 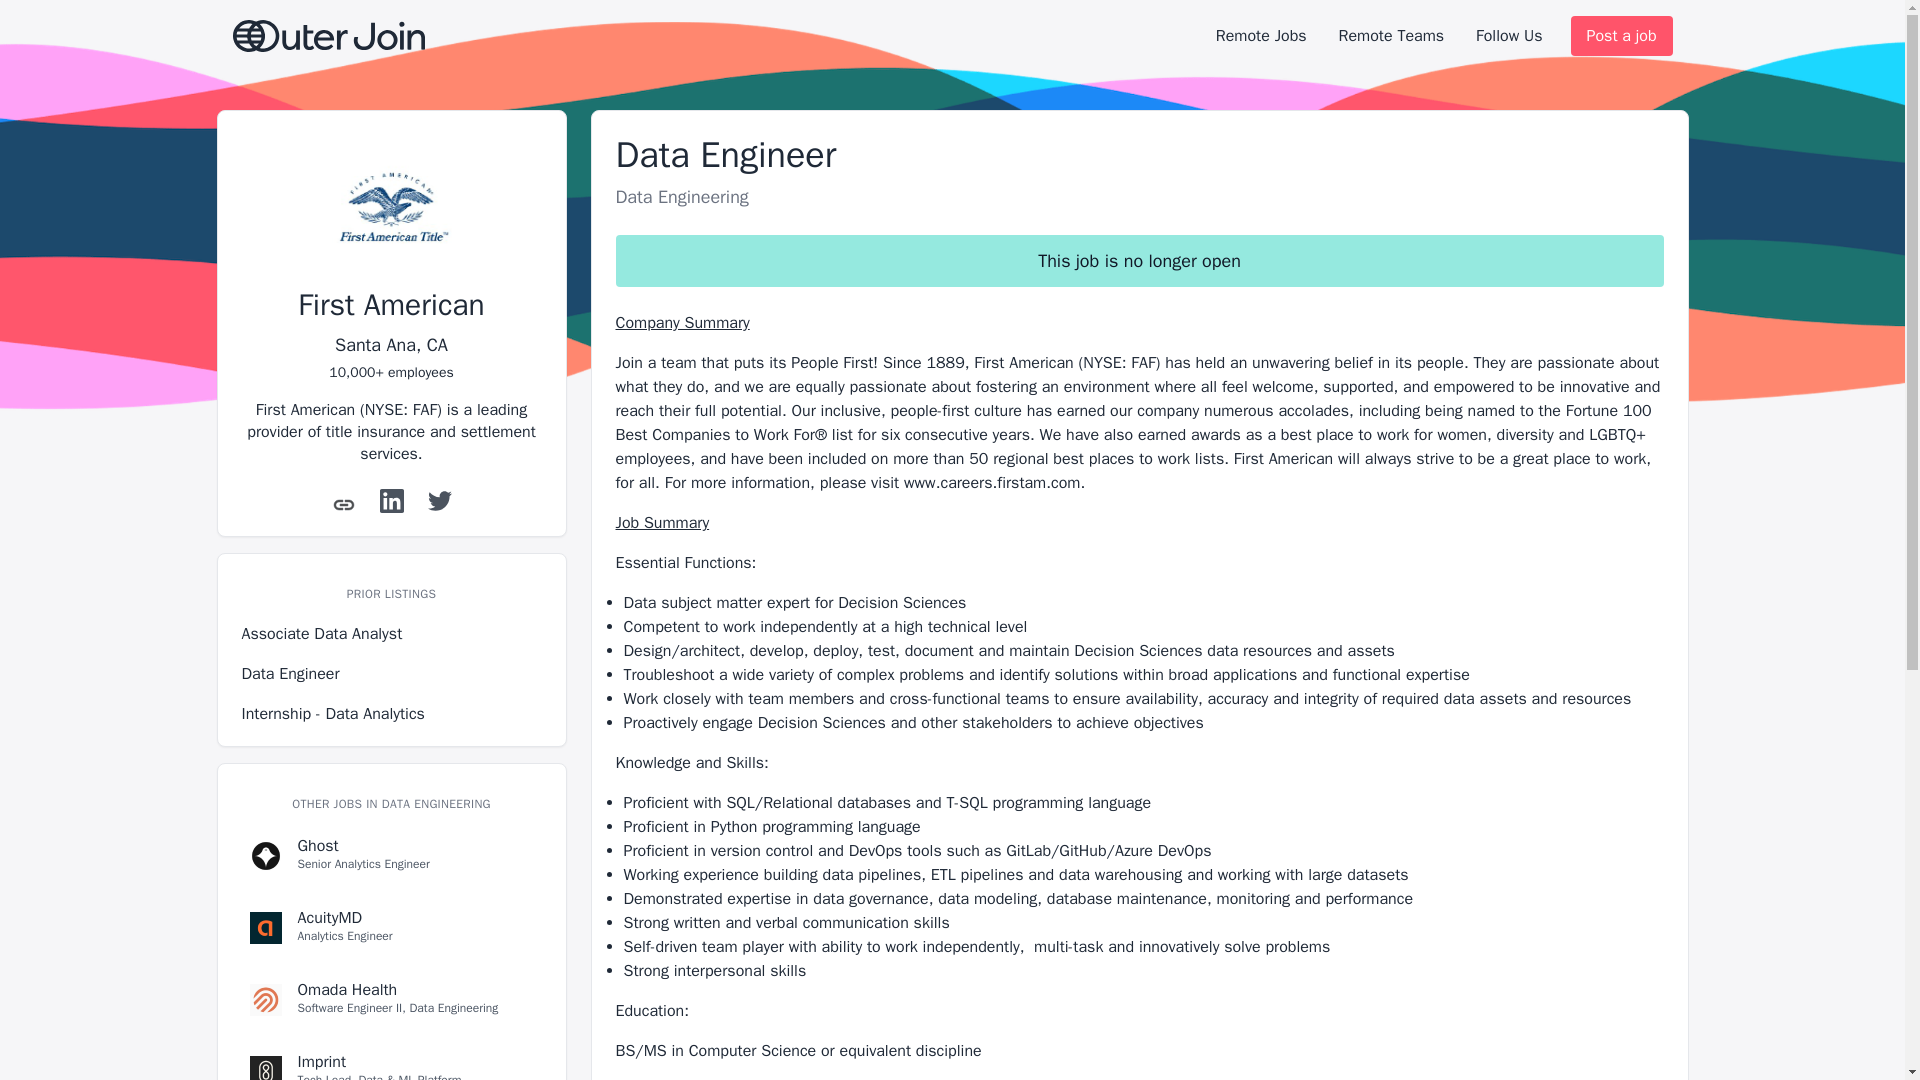 I want to click on Data Engineer, so click(x=392, y=674).